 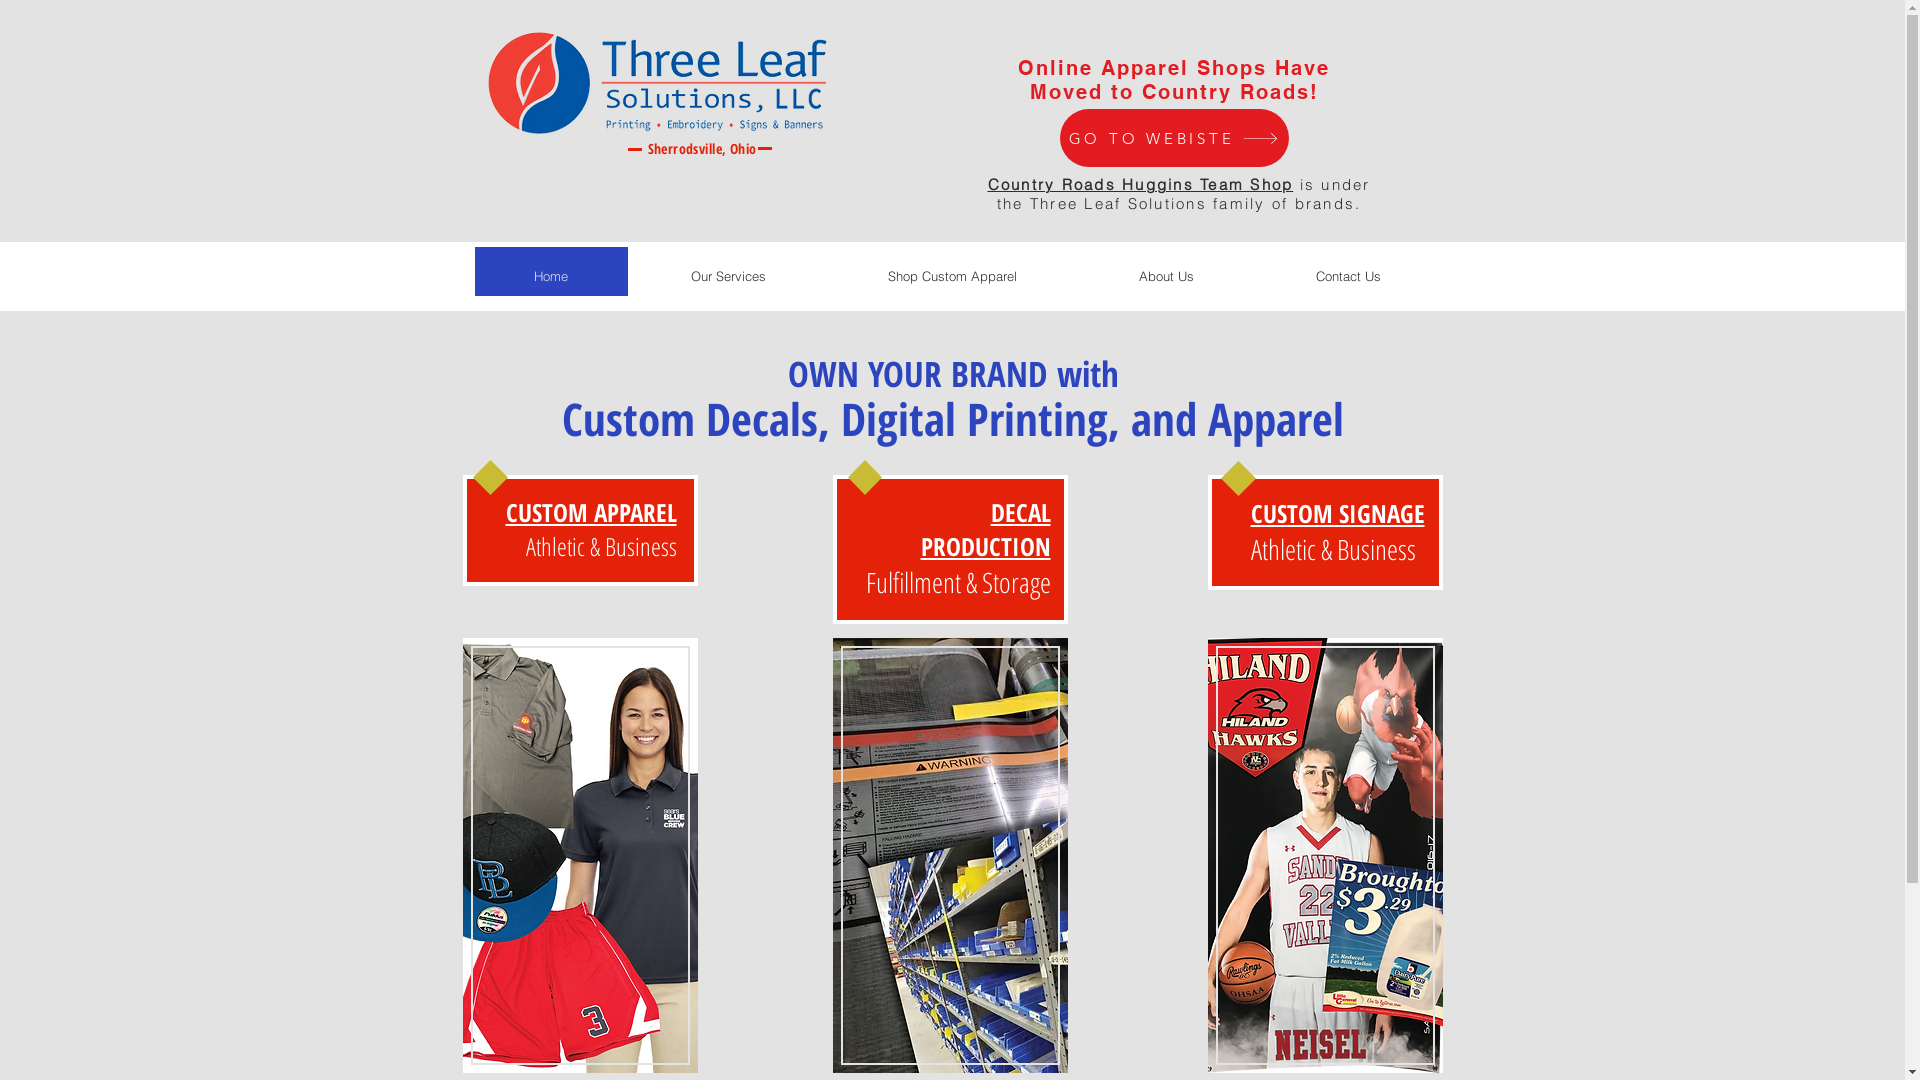 I want to click on CUSTOM APPAREL, so click(x=592, y=512).